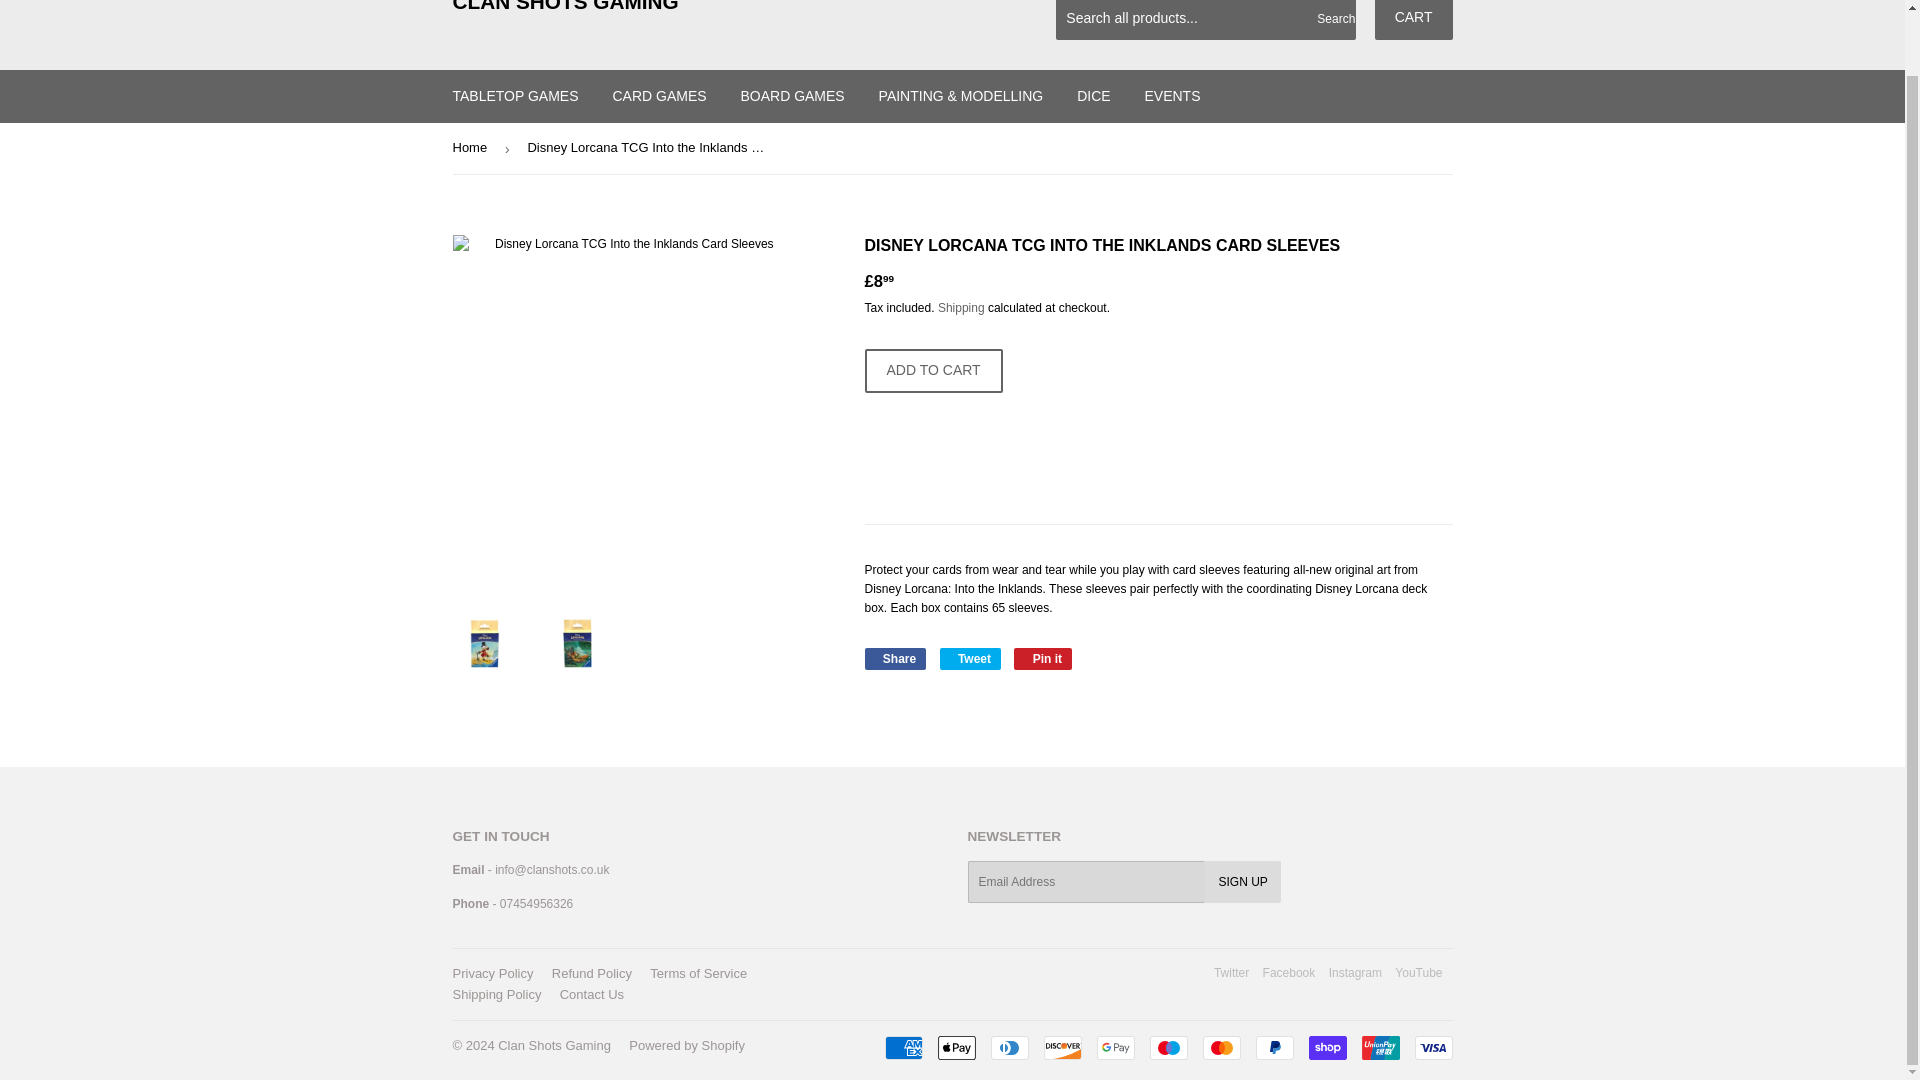 The height and width of the screenshot is (1080, 1920). Describe the element at coordinates (1333, 20) in the screenshot. I see `Search` at that location.